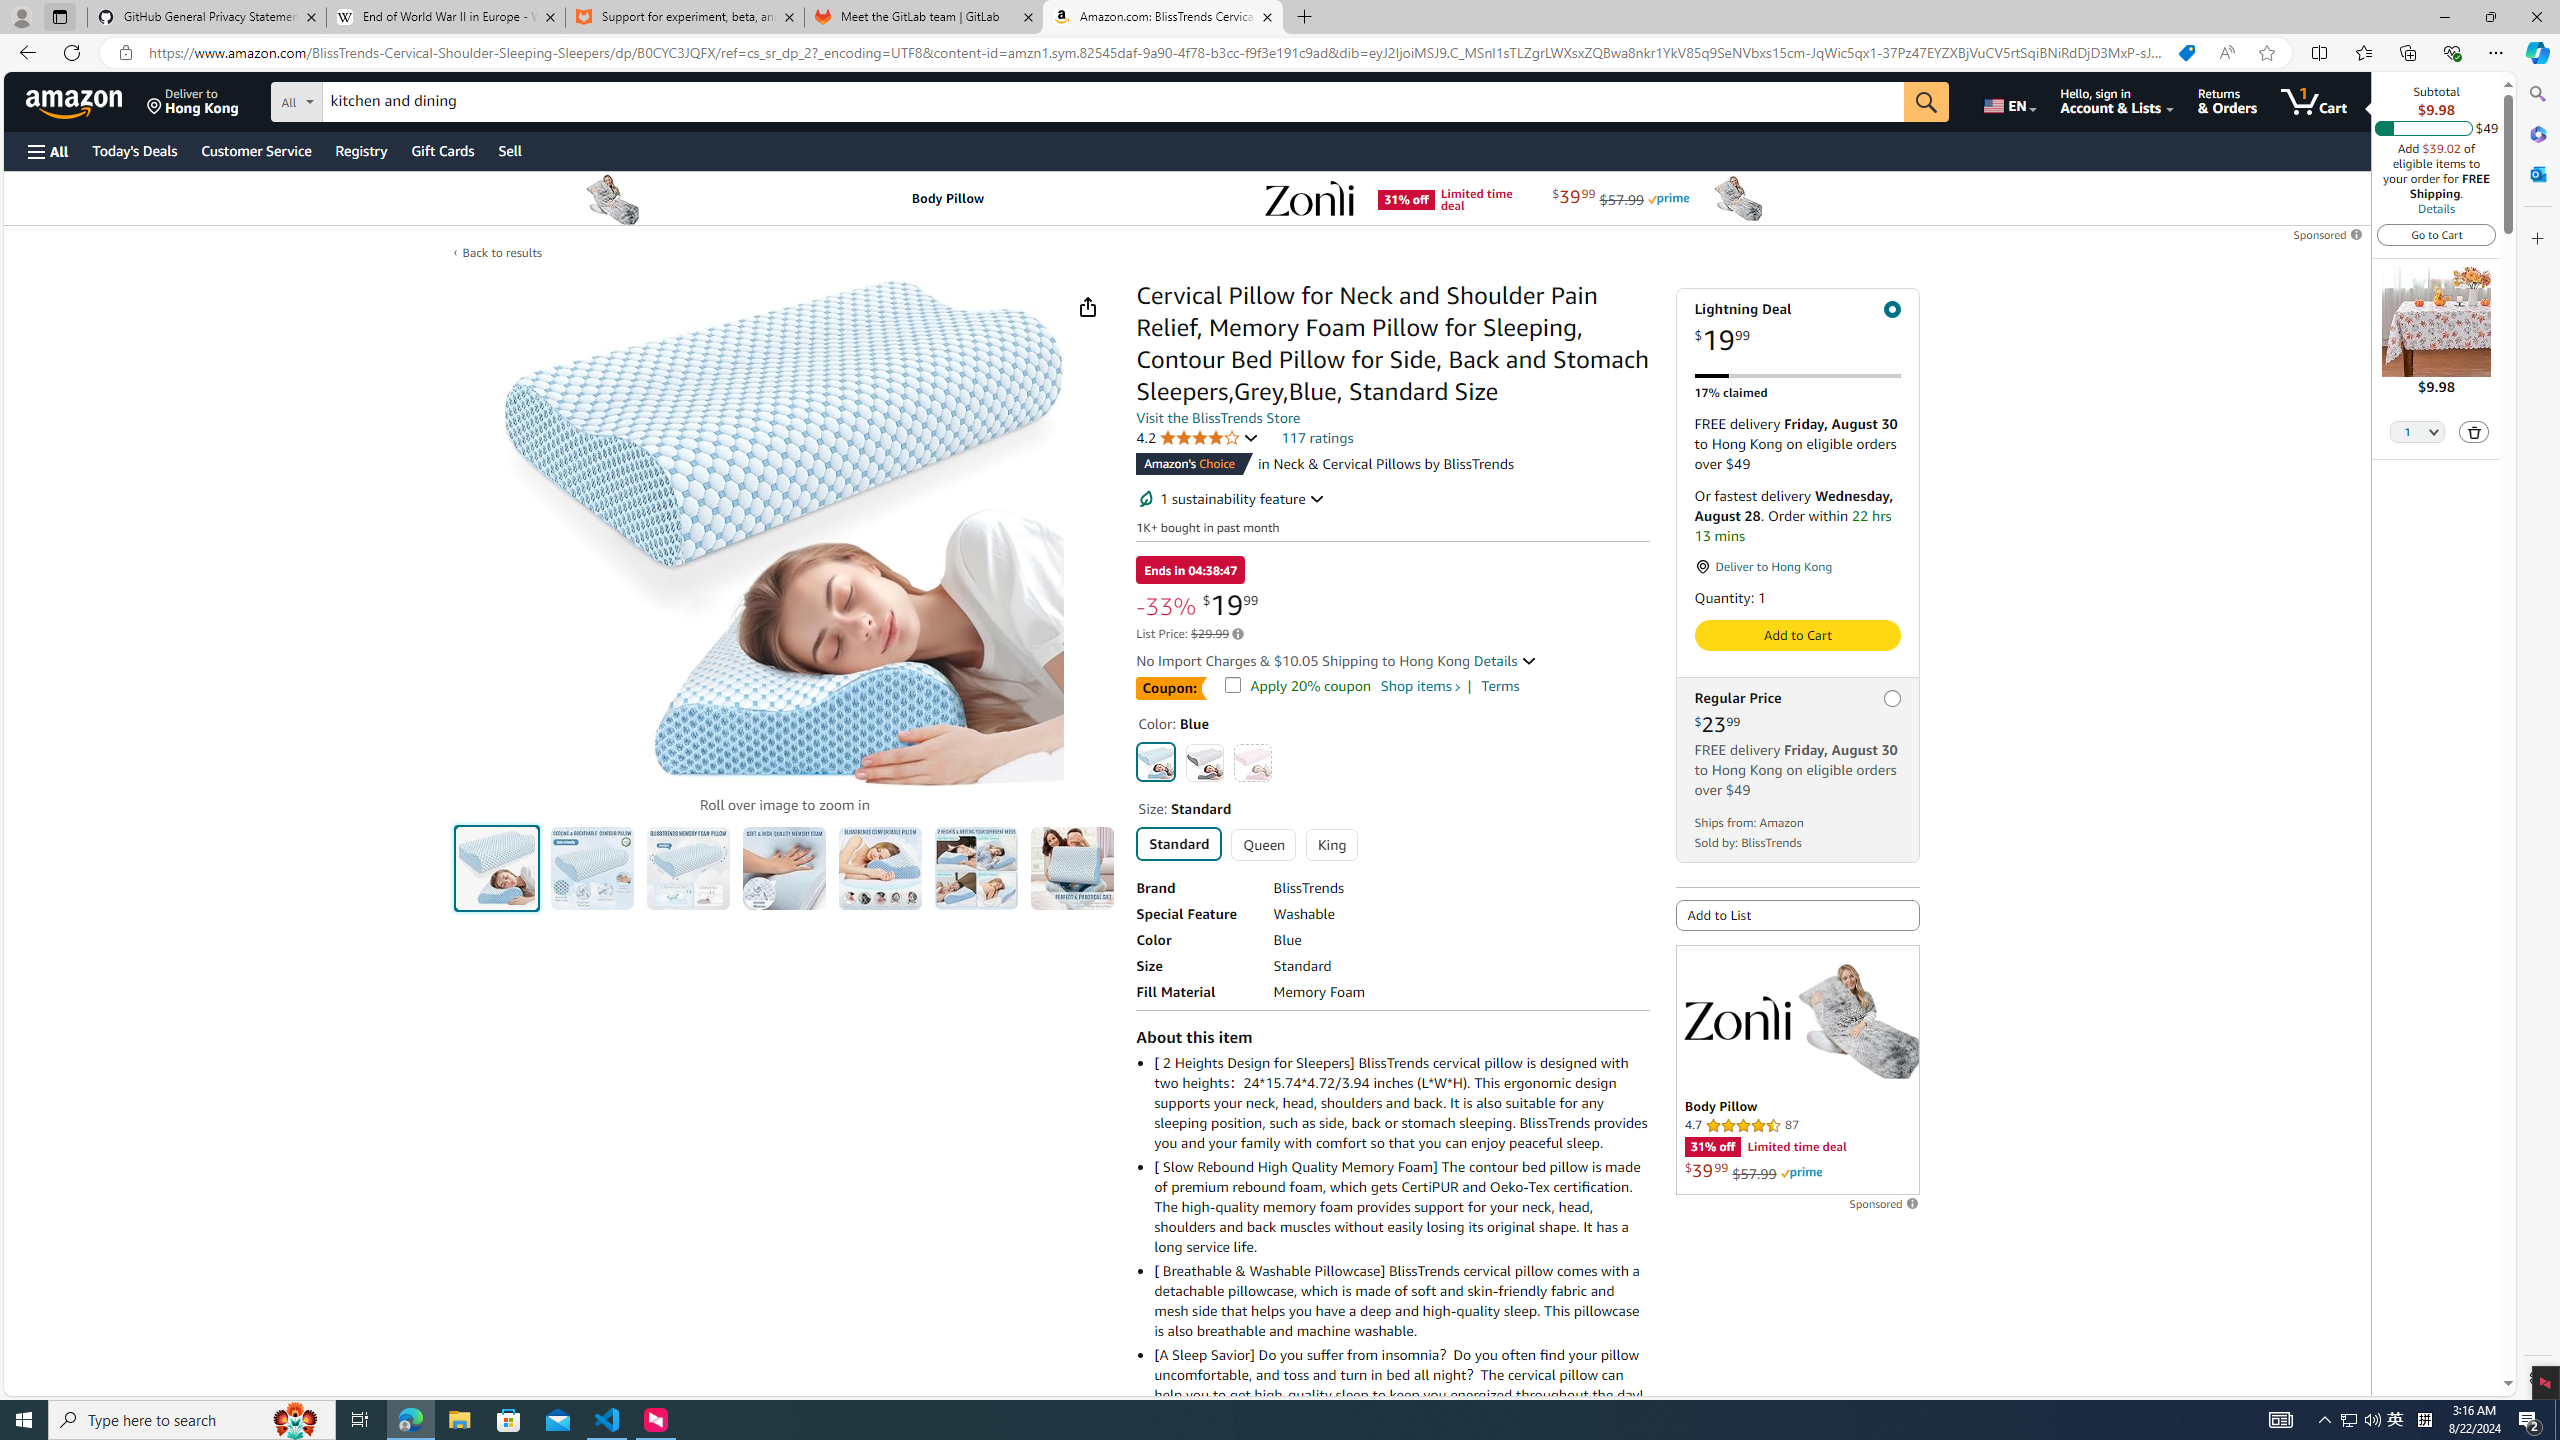 This screenshot has width=2560, height=1440. I want to click on Meet the GitLab team | GitLab, so click(924, 17).